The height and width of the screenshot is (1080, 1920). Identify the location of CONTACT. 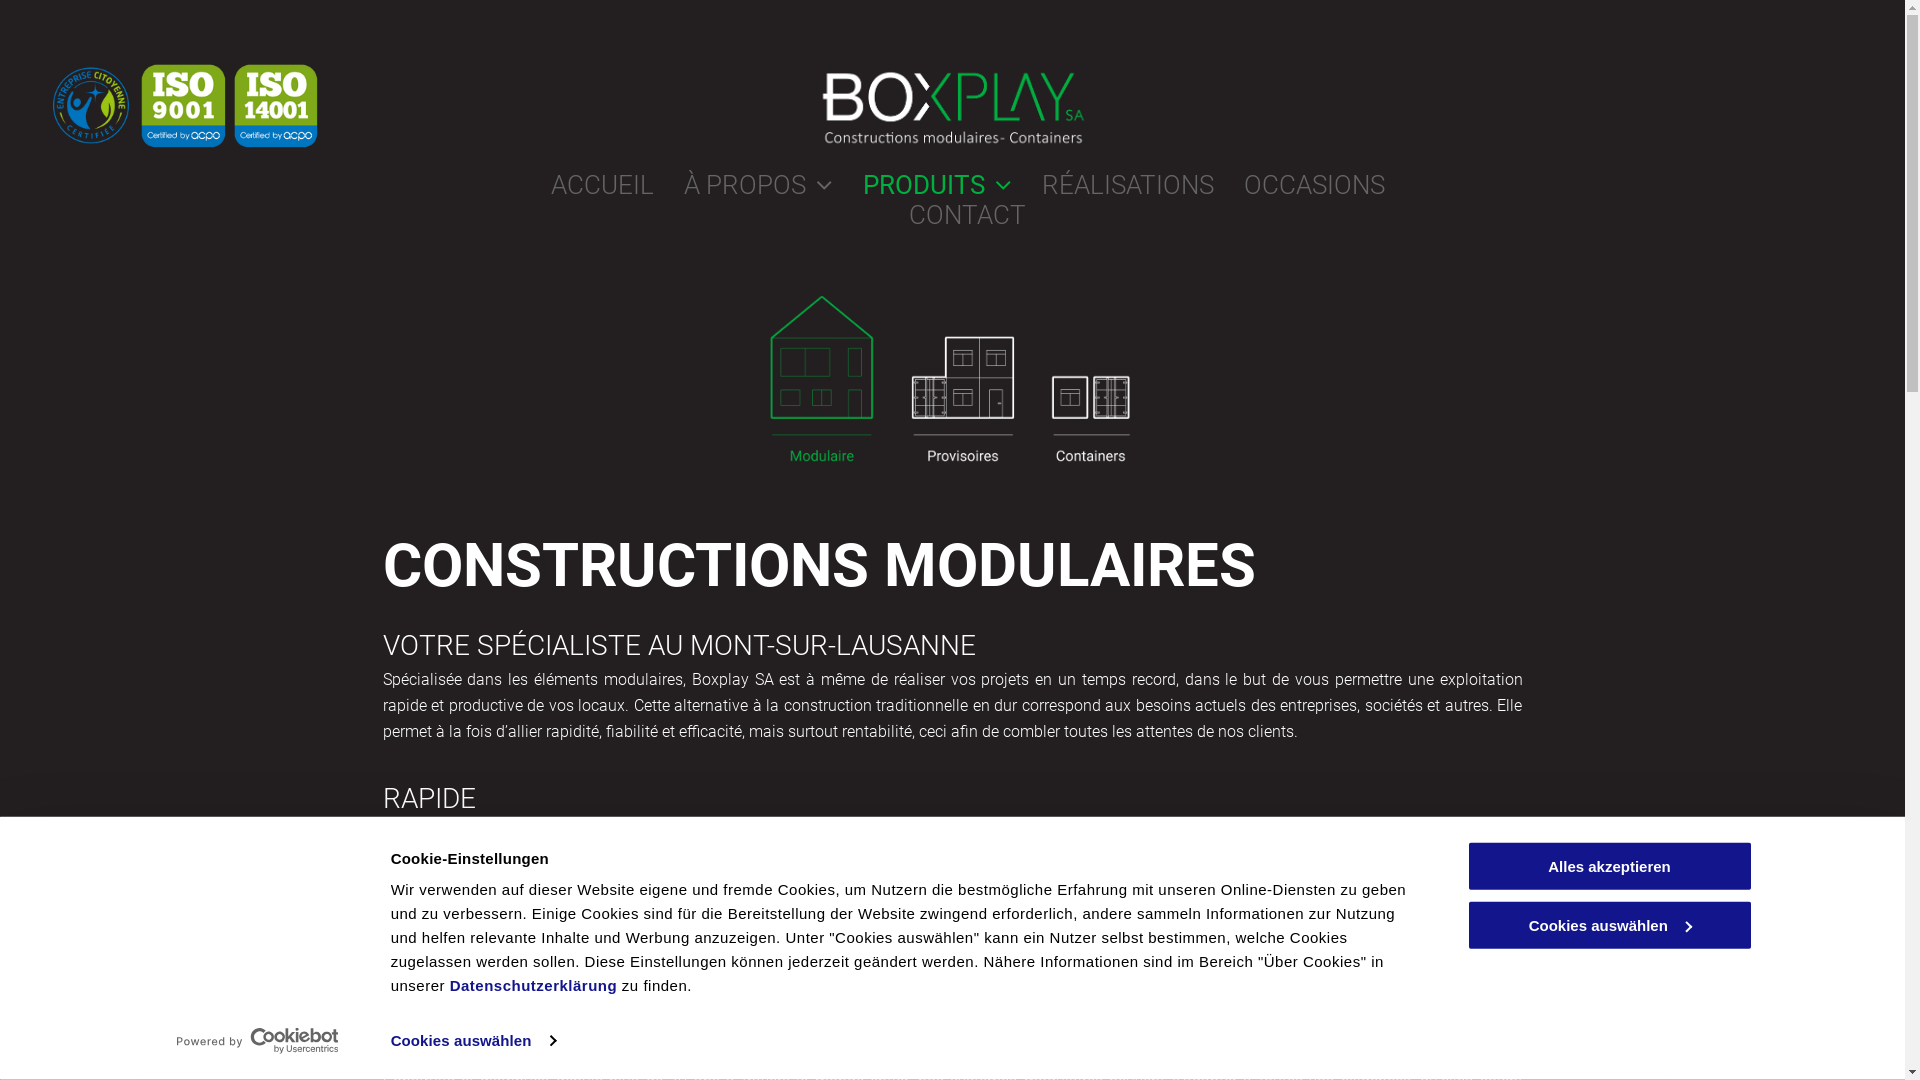
(952, 215).